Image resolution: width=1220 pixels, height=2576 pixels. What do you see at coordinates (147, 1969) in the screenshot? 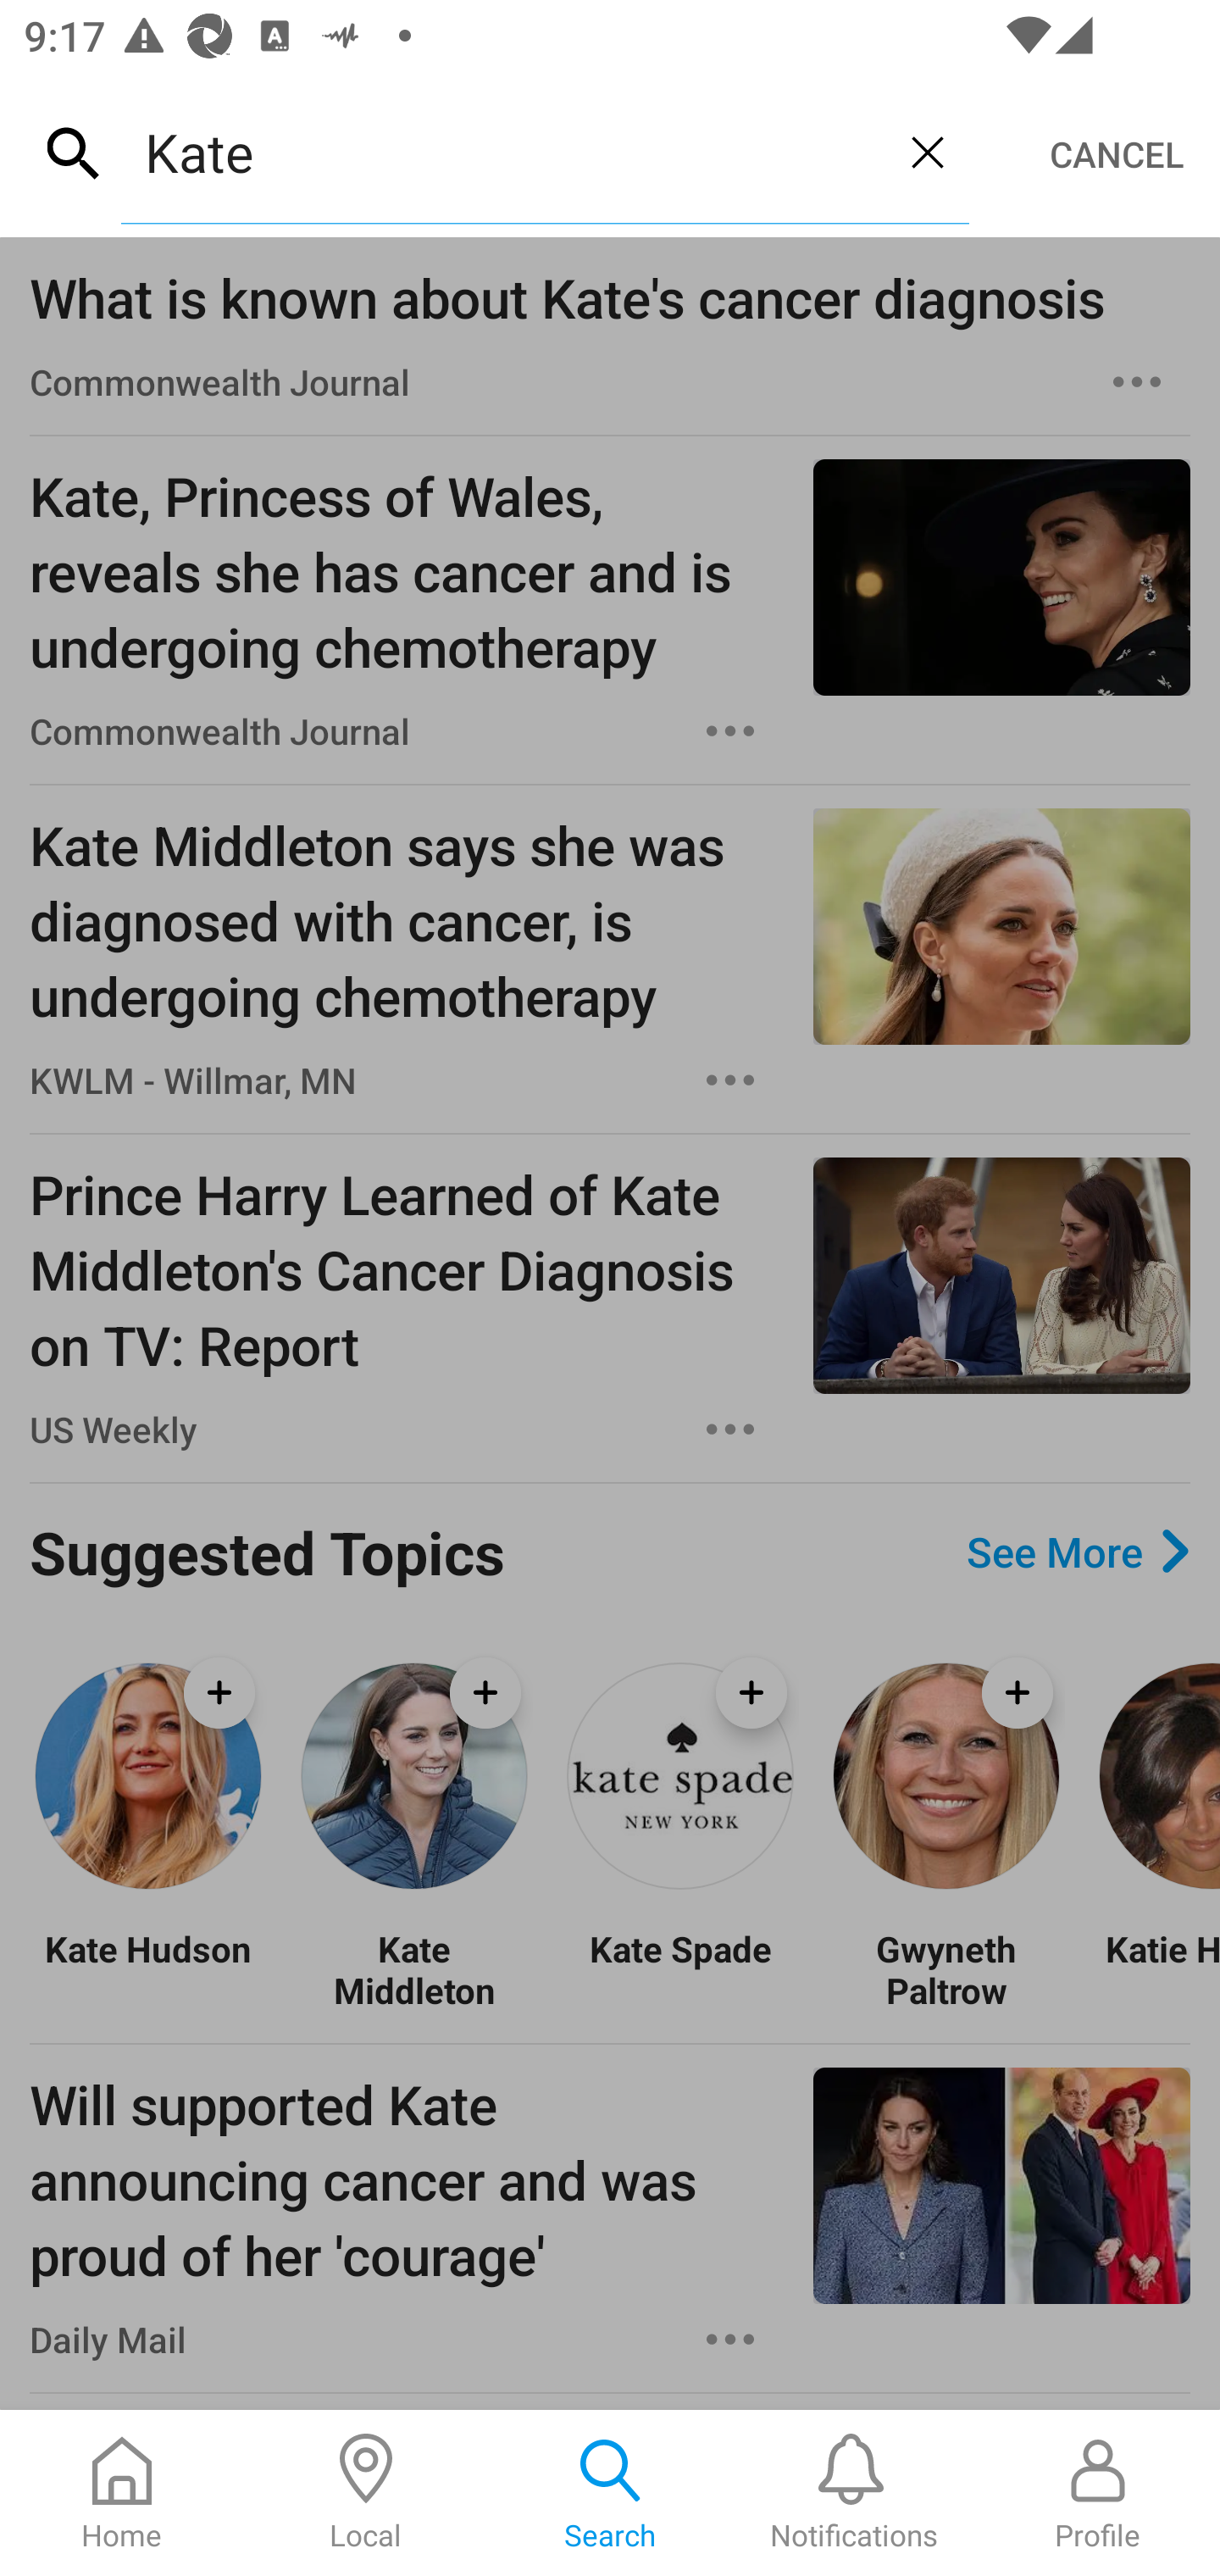
I see `Kate Hudson` at bounding box center [147, 1969].